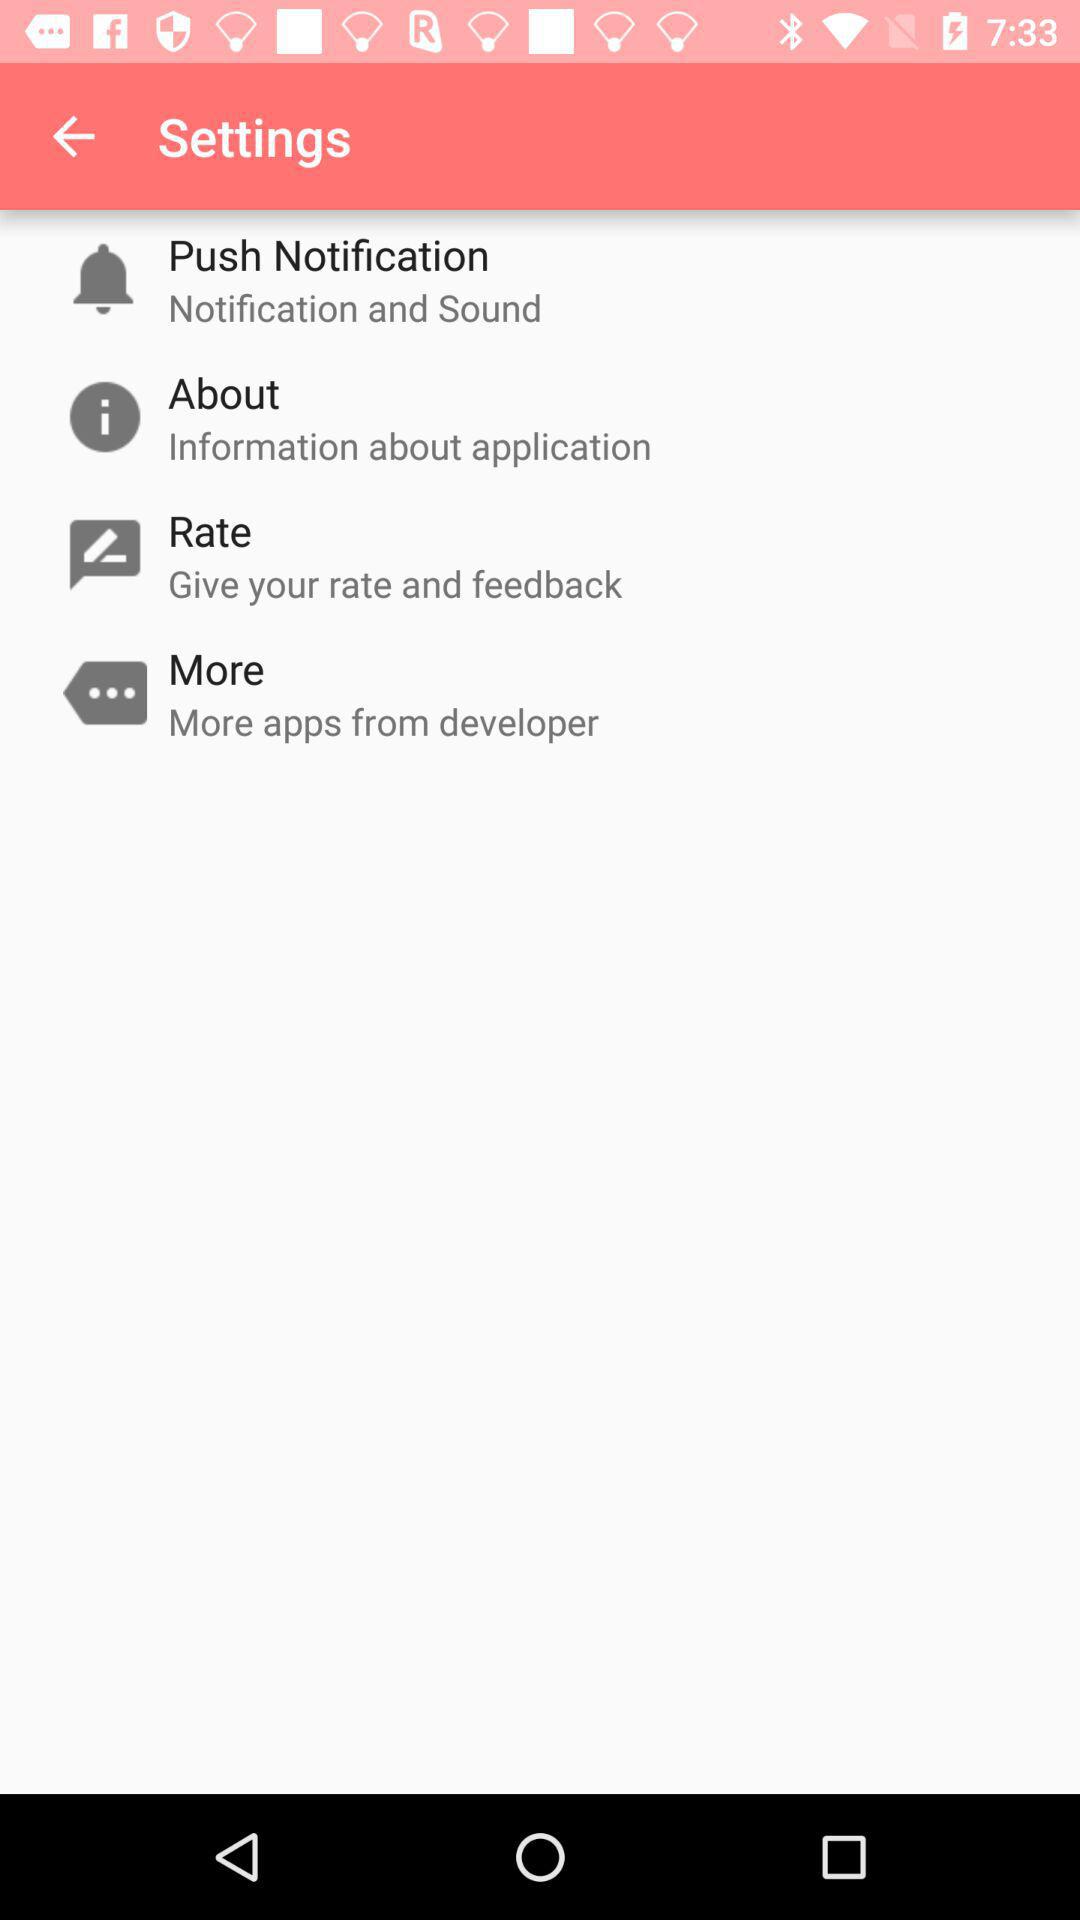 The height and width of the screenshot is (1920, 1080). What do you see at coordinates (328, 254) in the screenshot?
I see `swipe to push notification` at bounding box center [328, 254].